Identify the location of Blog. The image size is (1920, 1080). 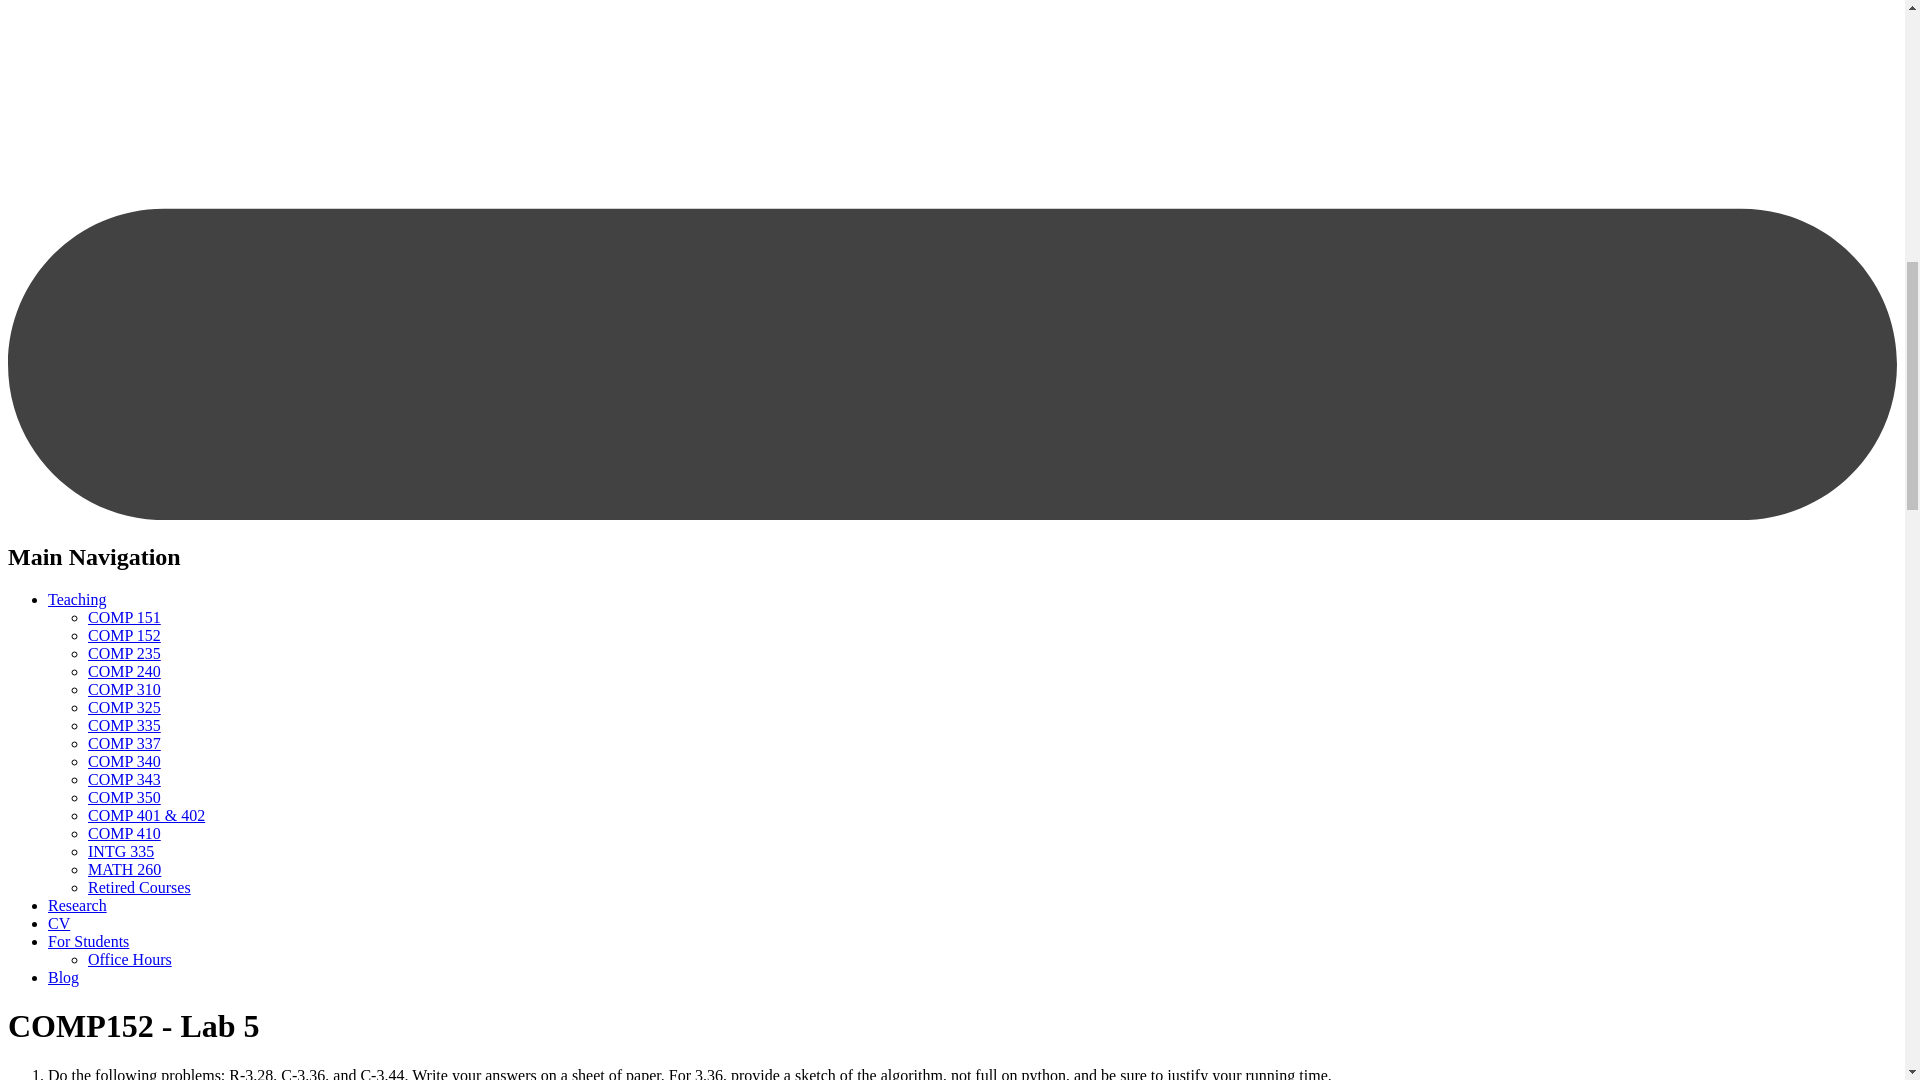
(63, 977).